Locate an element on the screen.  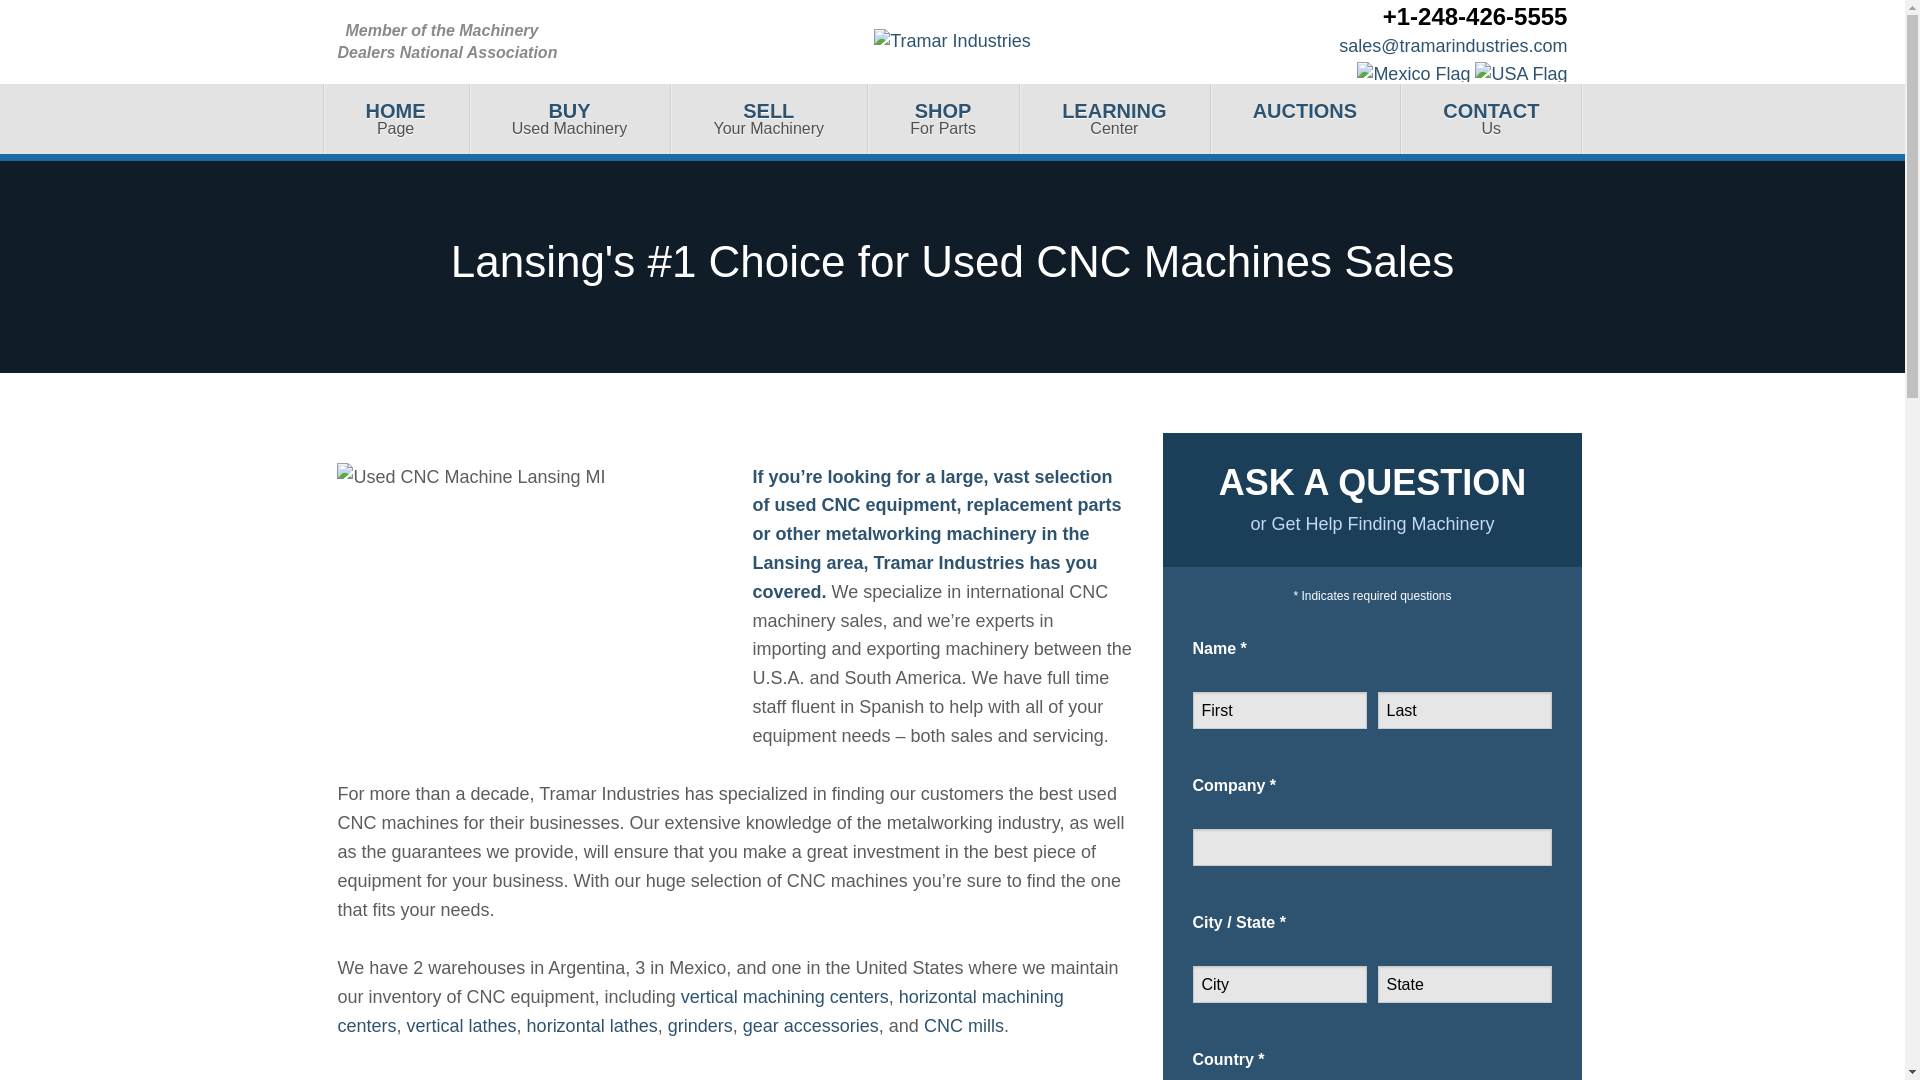
AUCTIONS is located at coordinates (532, 42).